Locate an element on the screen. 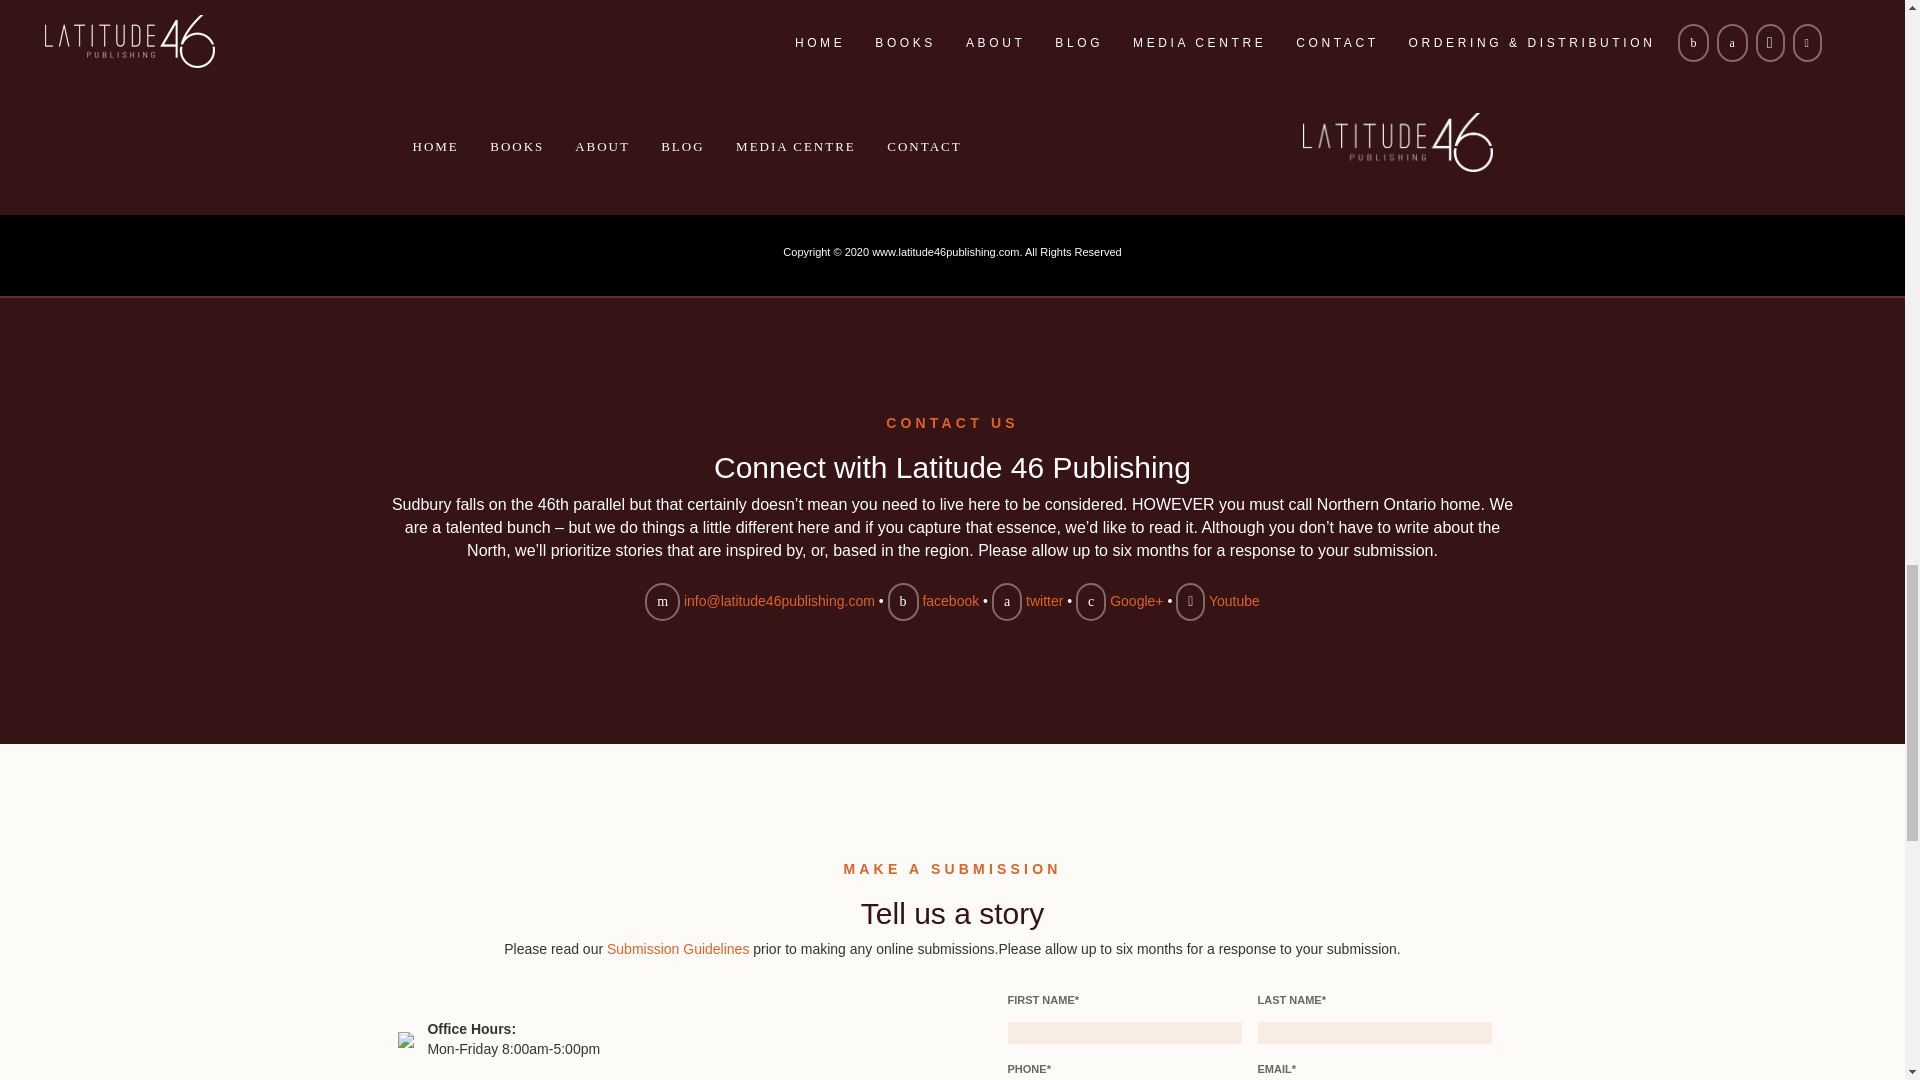 This screenshot has height=1080, width=1920. Youtube is located at coordinates (1234, 600).